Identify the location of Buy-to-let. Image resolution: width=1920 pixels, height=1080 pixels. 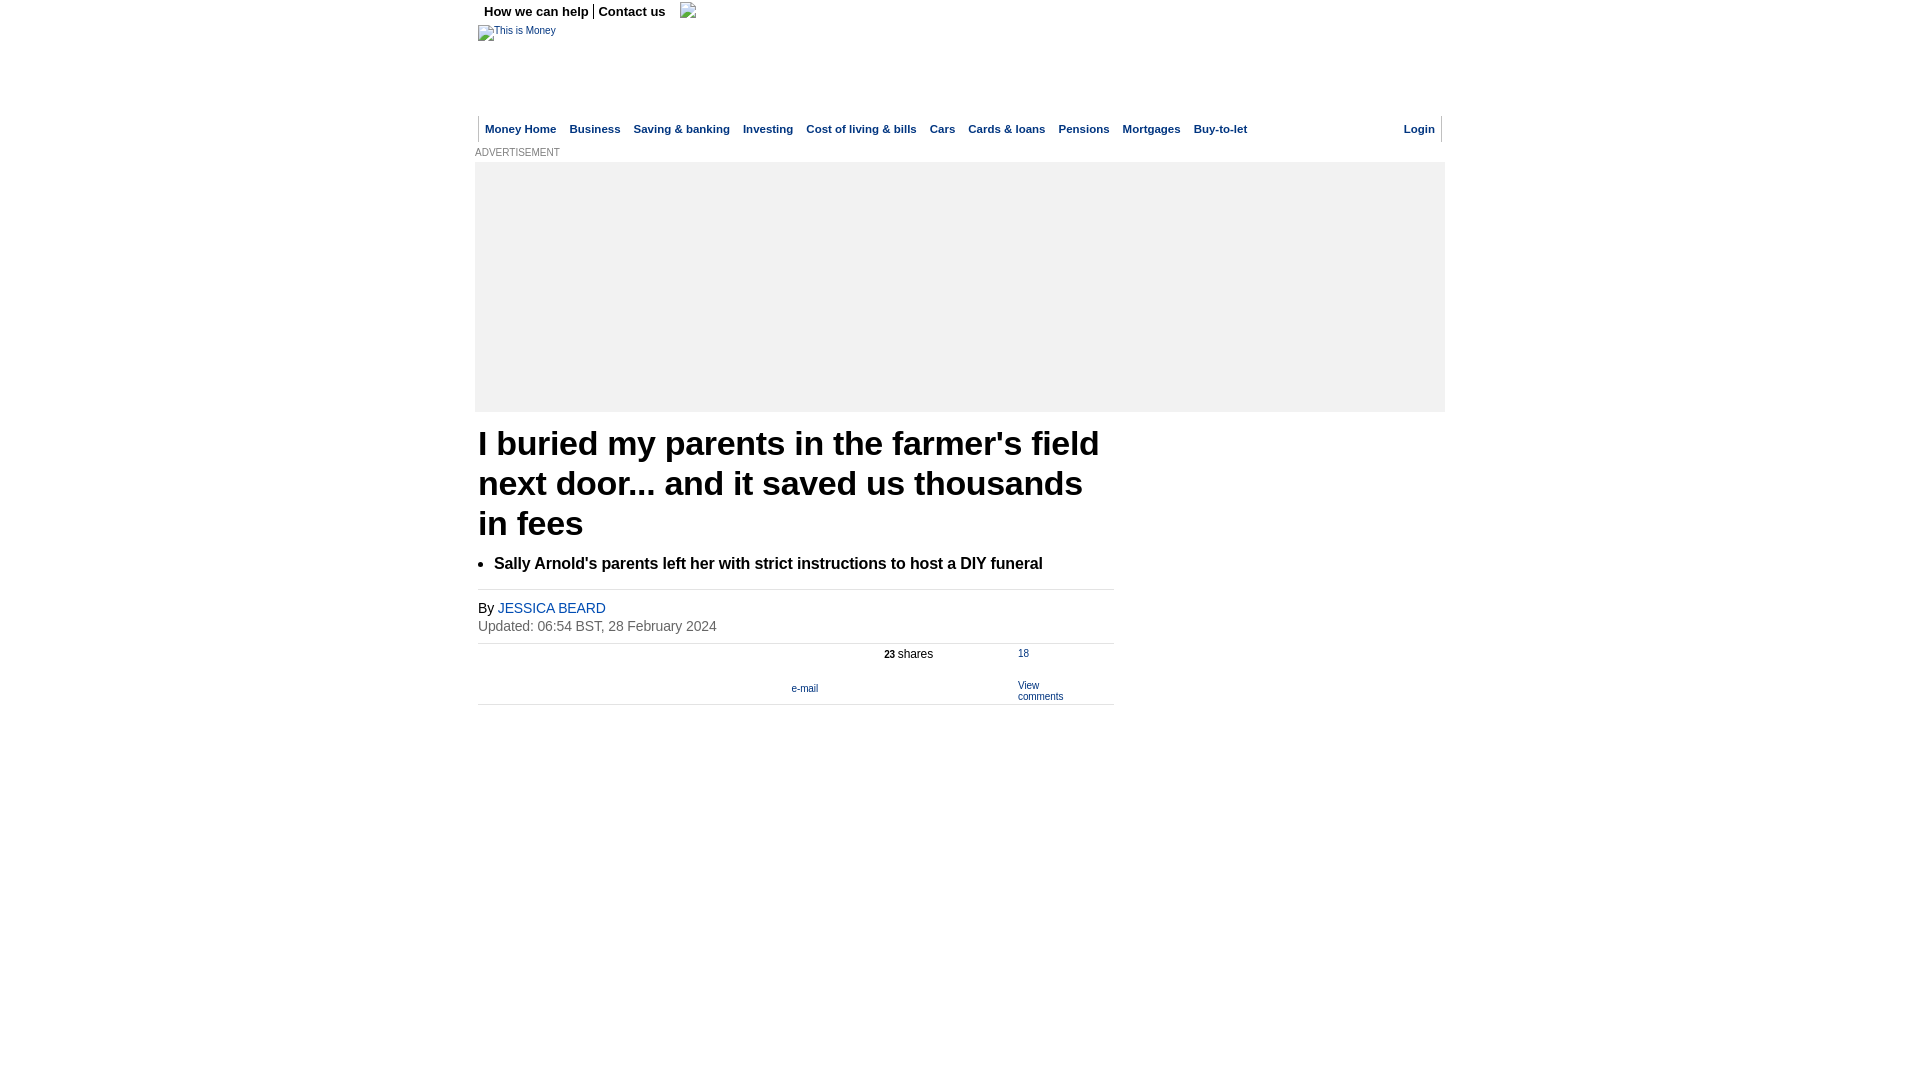
(1221, 129).